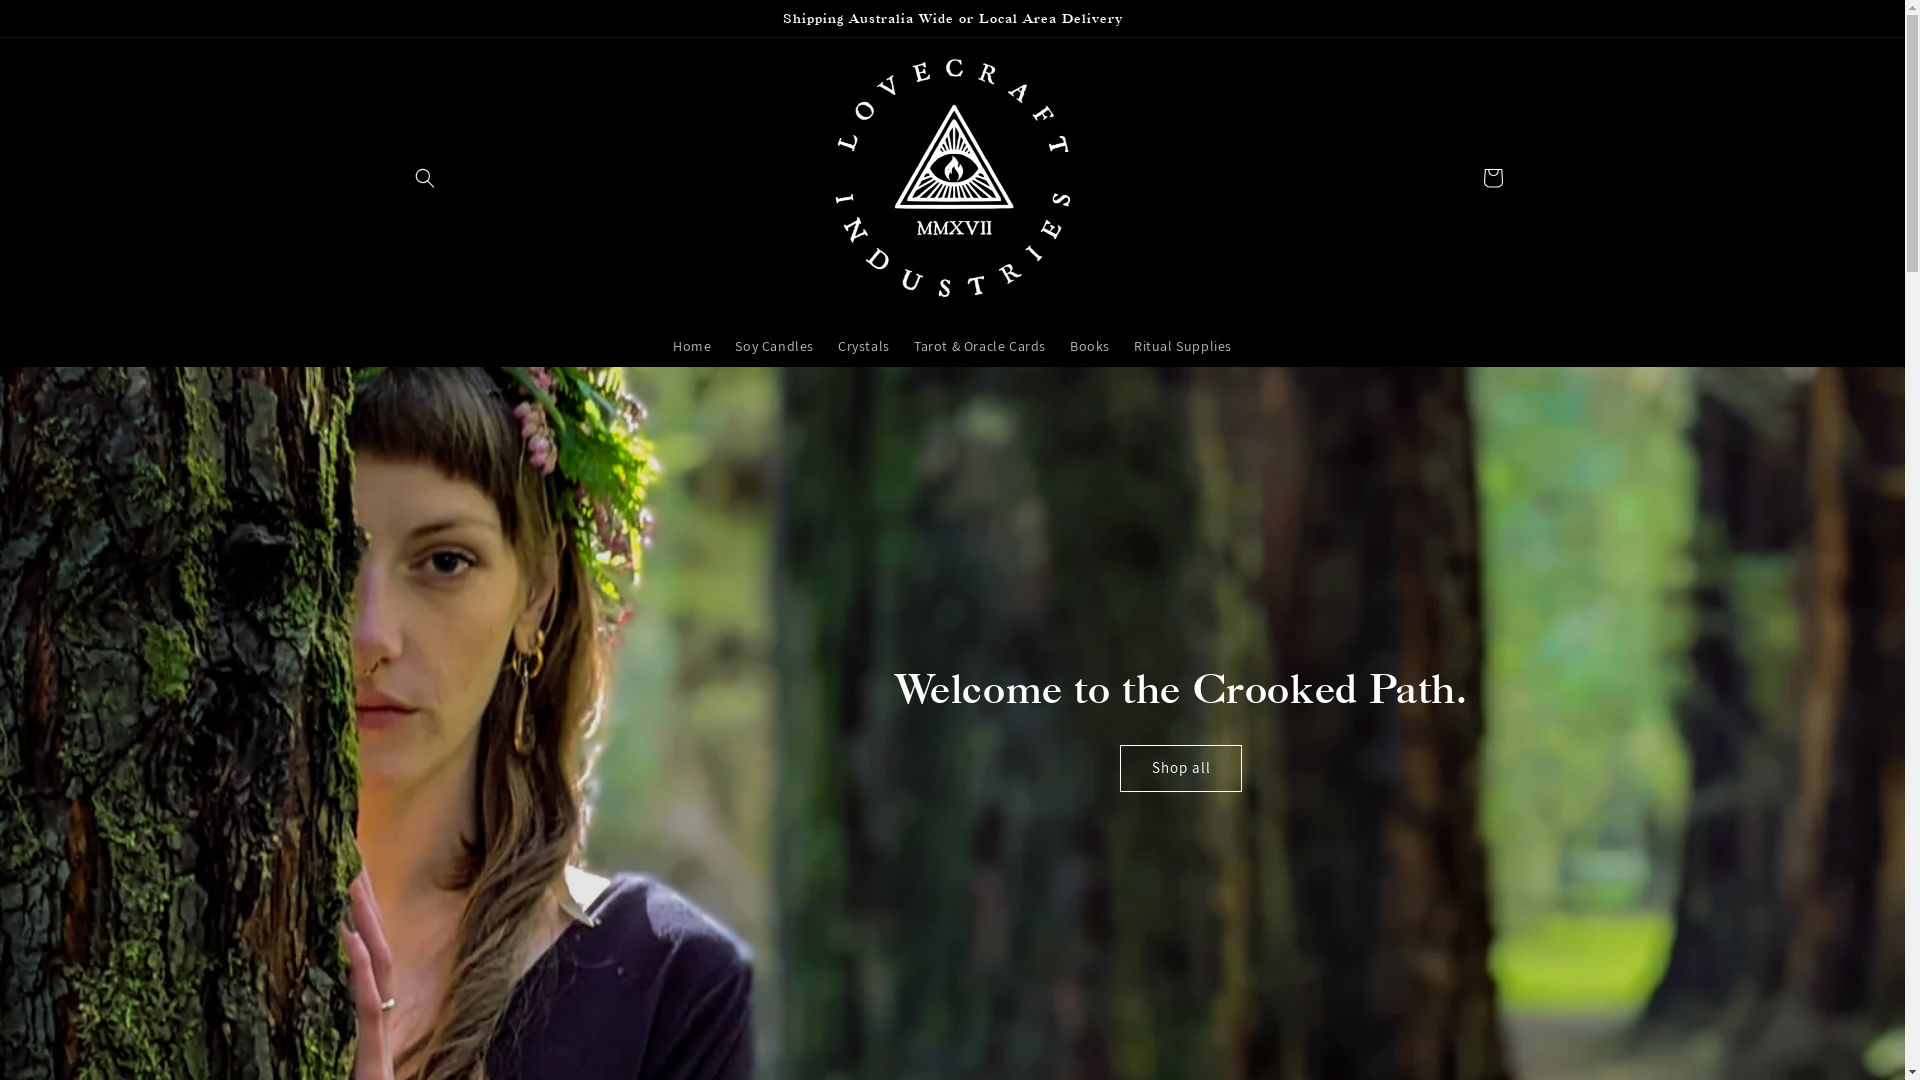  Describe the element at coordinates (1183, 346) in the screenshot. I see `Ritual Supplies` at that location.